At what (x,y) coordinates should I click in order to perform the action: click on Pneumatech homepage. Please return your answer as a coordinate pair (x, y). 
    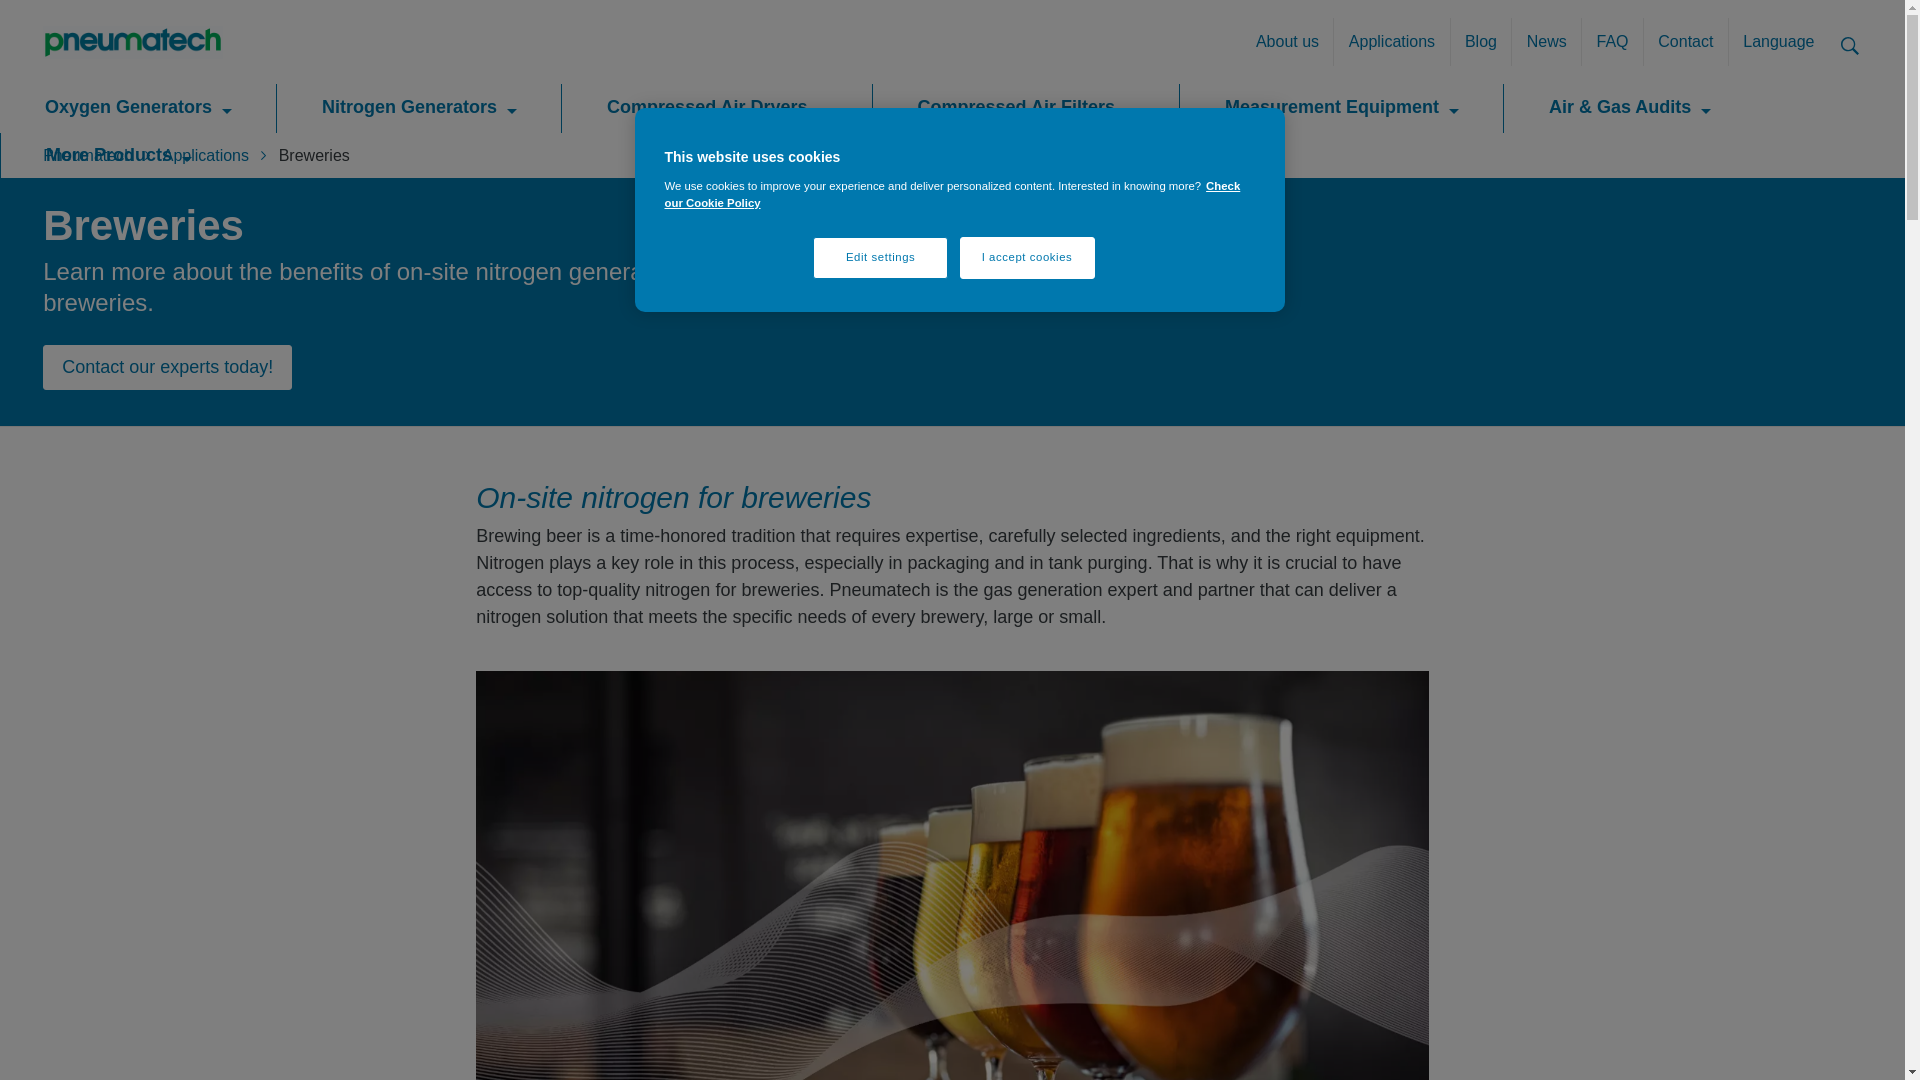
    Looking at the image, I should click on (132, 42).